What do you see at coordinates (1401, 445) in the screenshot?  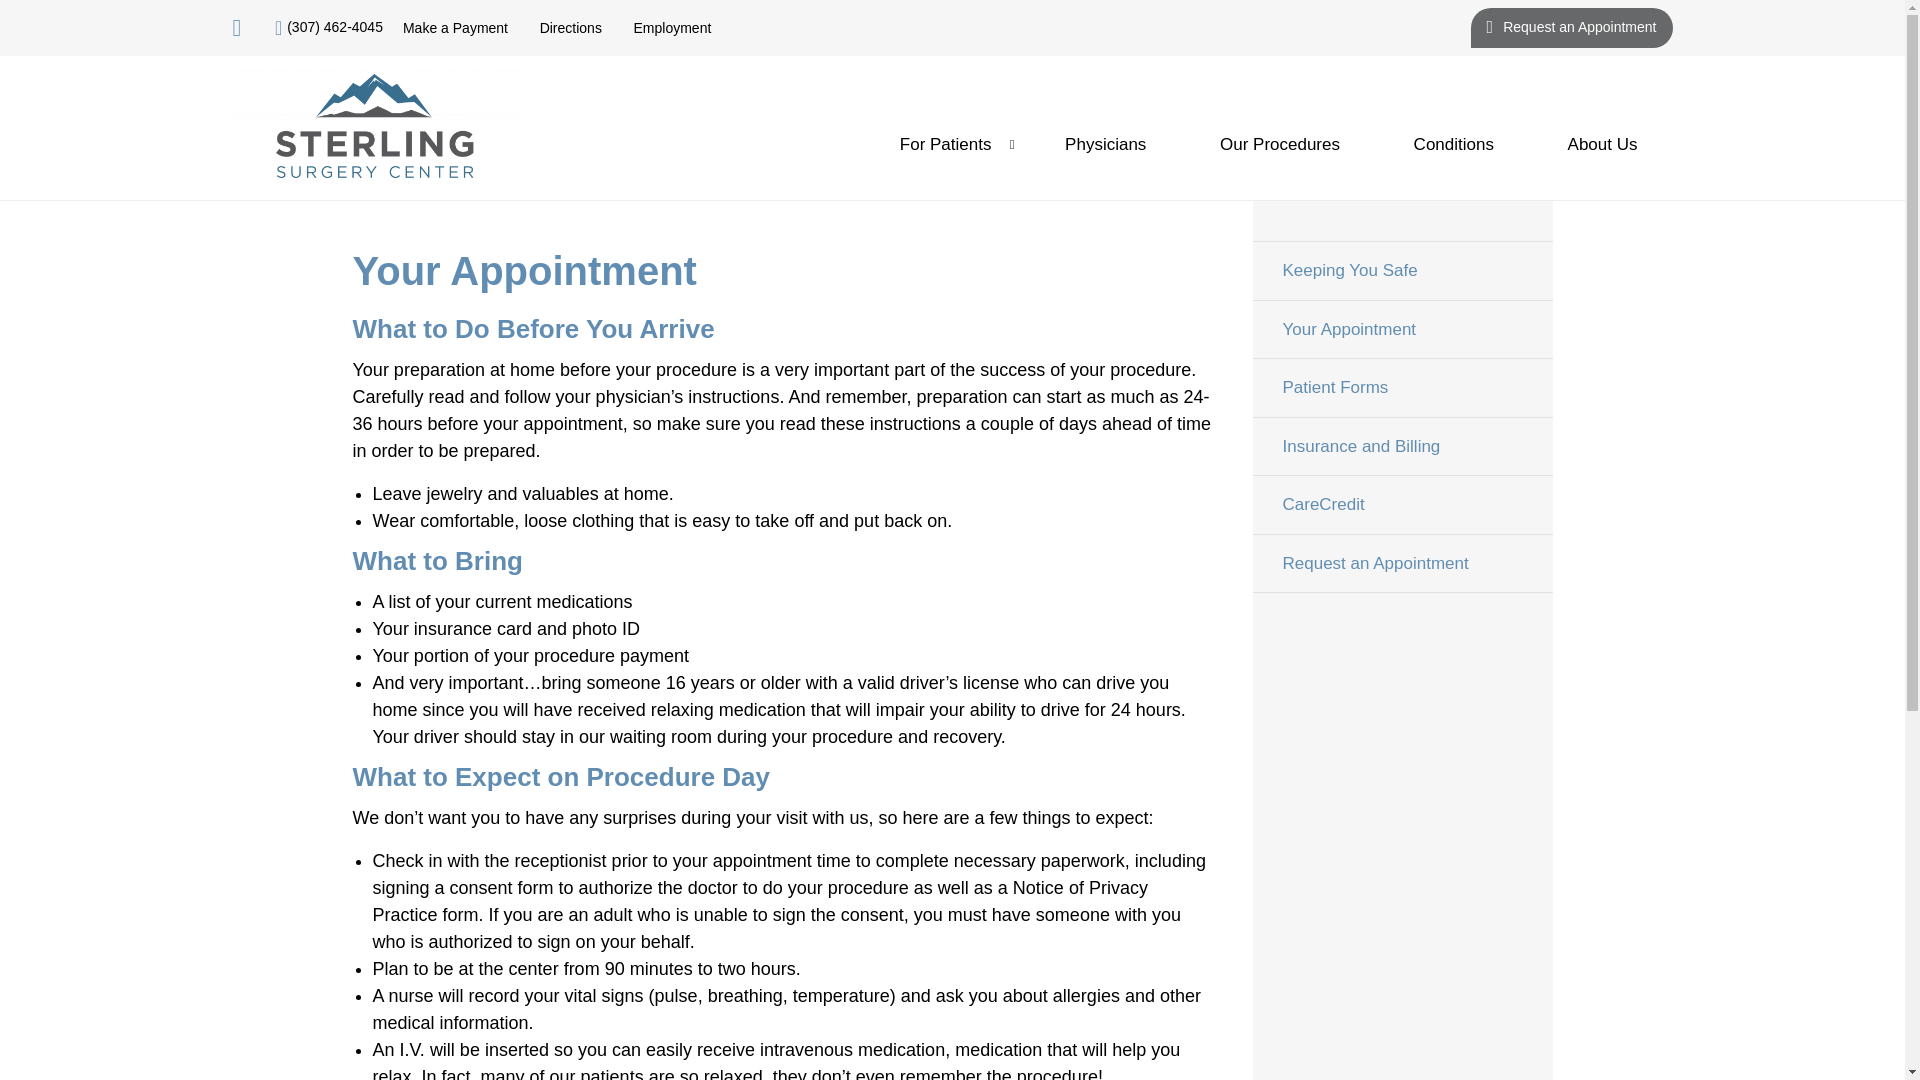 I see `Insurance and Billing` at bounding box center [1401, 445].